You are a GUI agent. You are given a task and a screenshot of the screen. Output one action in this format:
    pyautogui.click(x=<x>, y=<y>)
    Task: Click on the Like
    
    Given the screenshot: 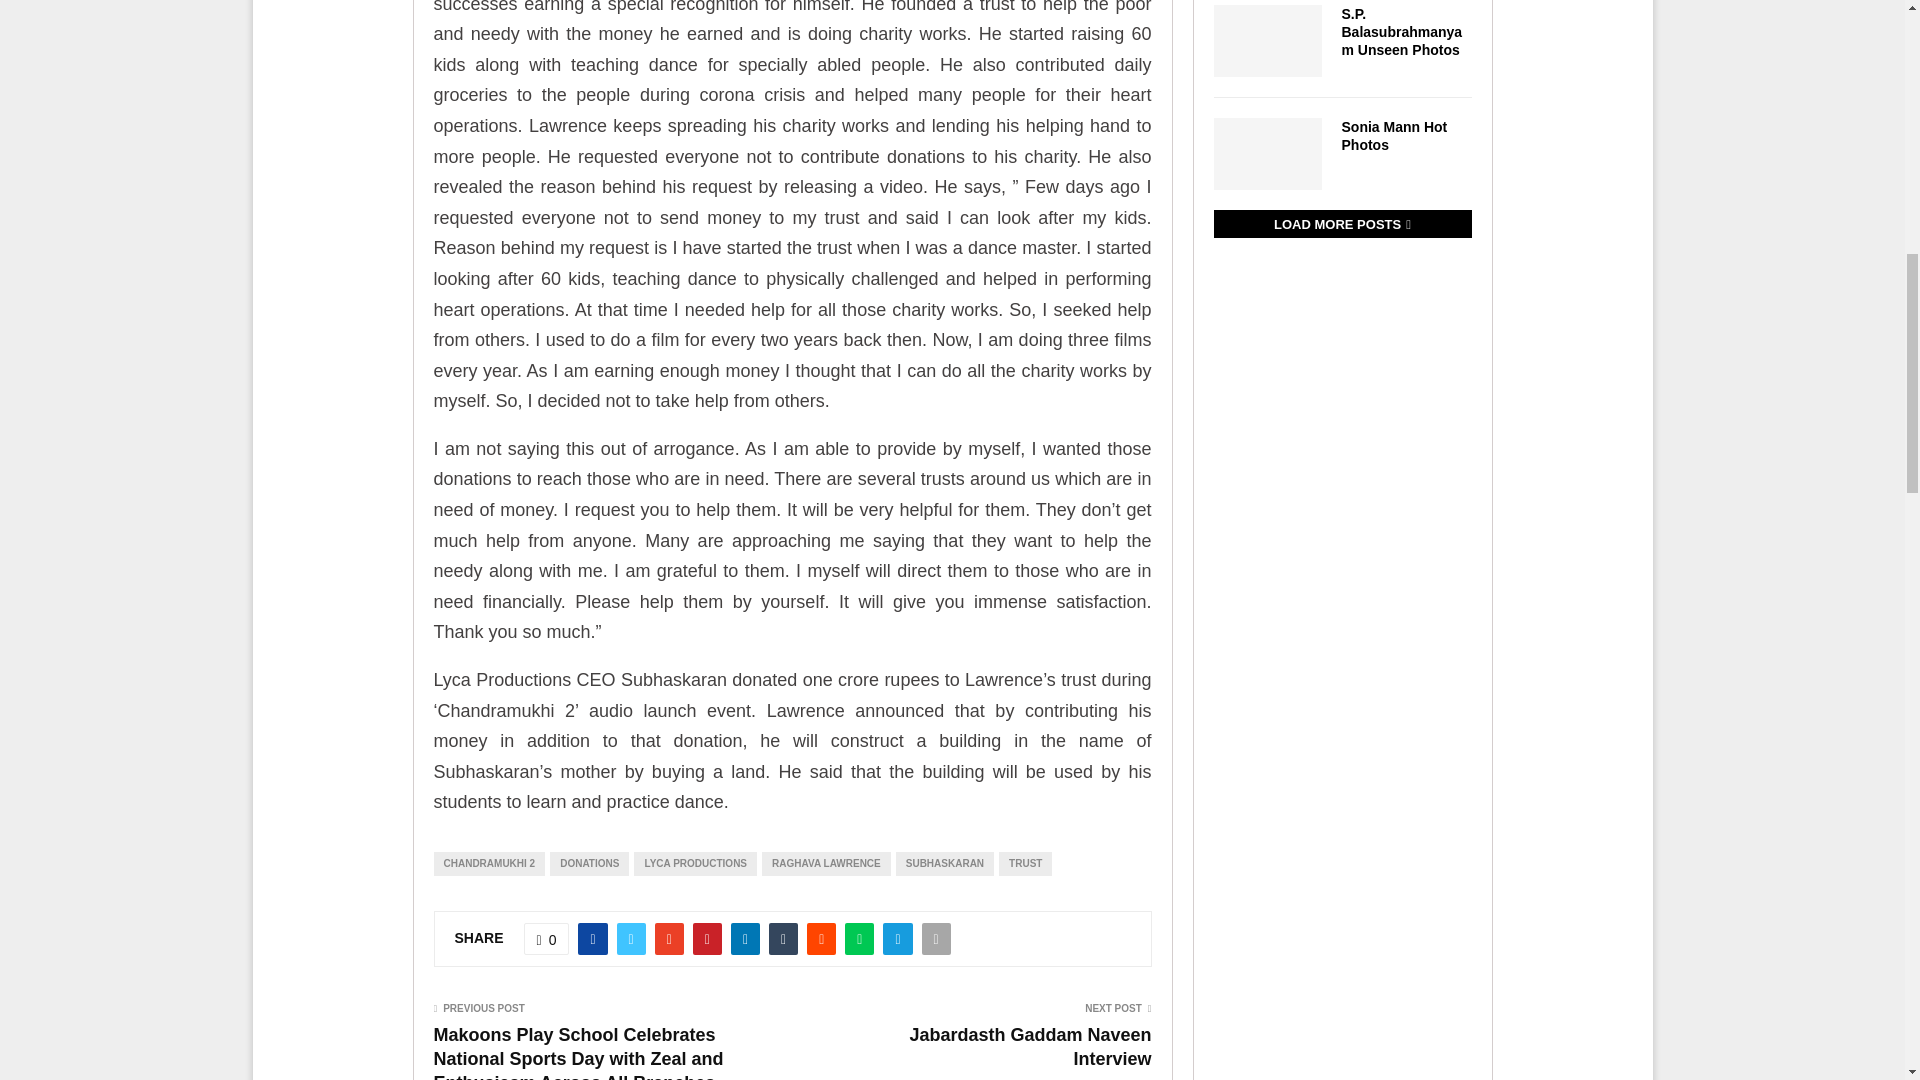 What is the action you would take?
    pyautogui.click(x=547, y=938)
    